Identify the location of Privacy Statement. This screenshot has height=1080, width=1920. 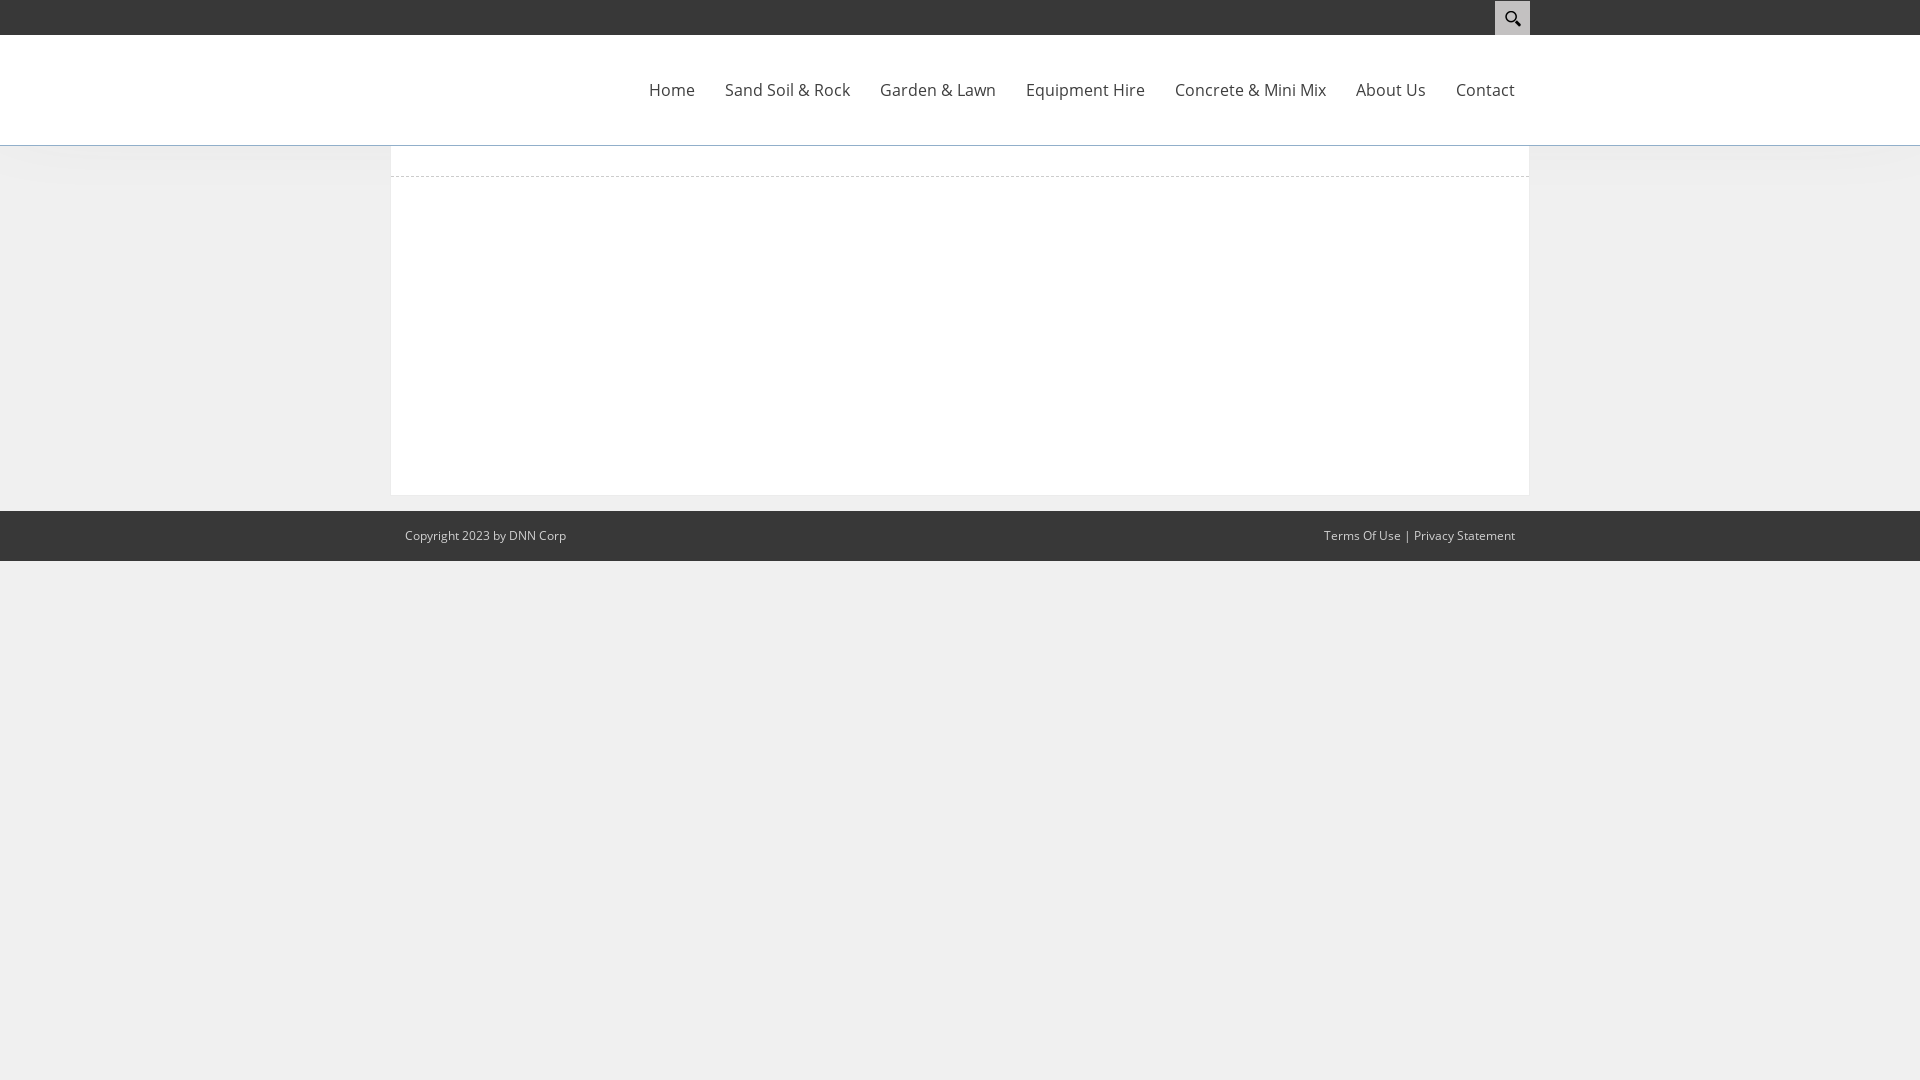
(1464, 536).